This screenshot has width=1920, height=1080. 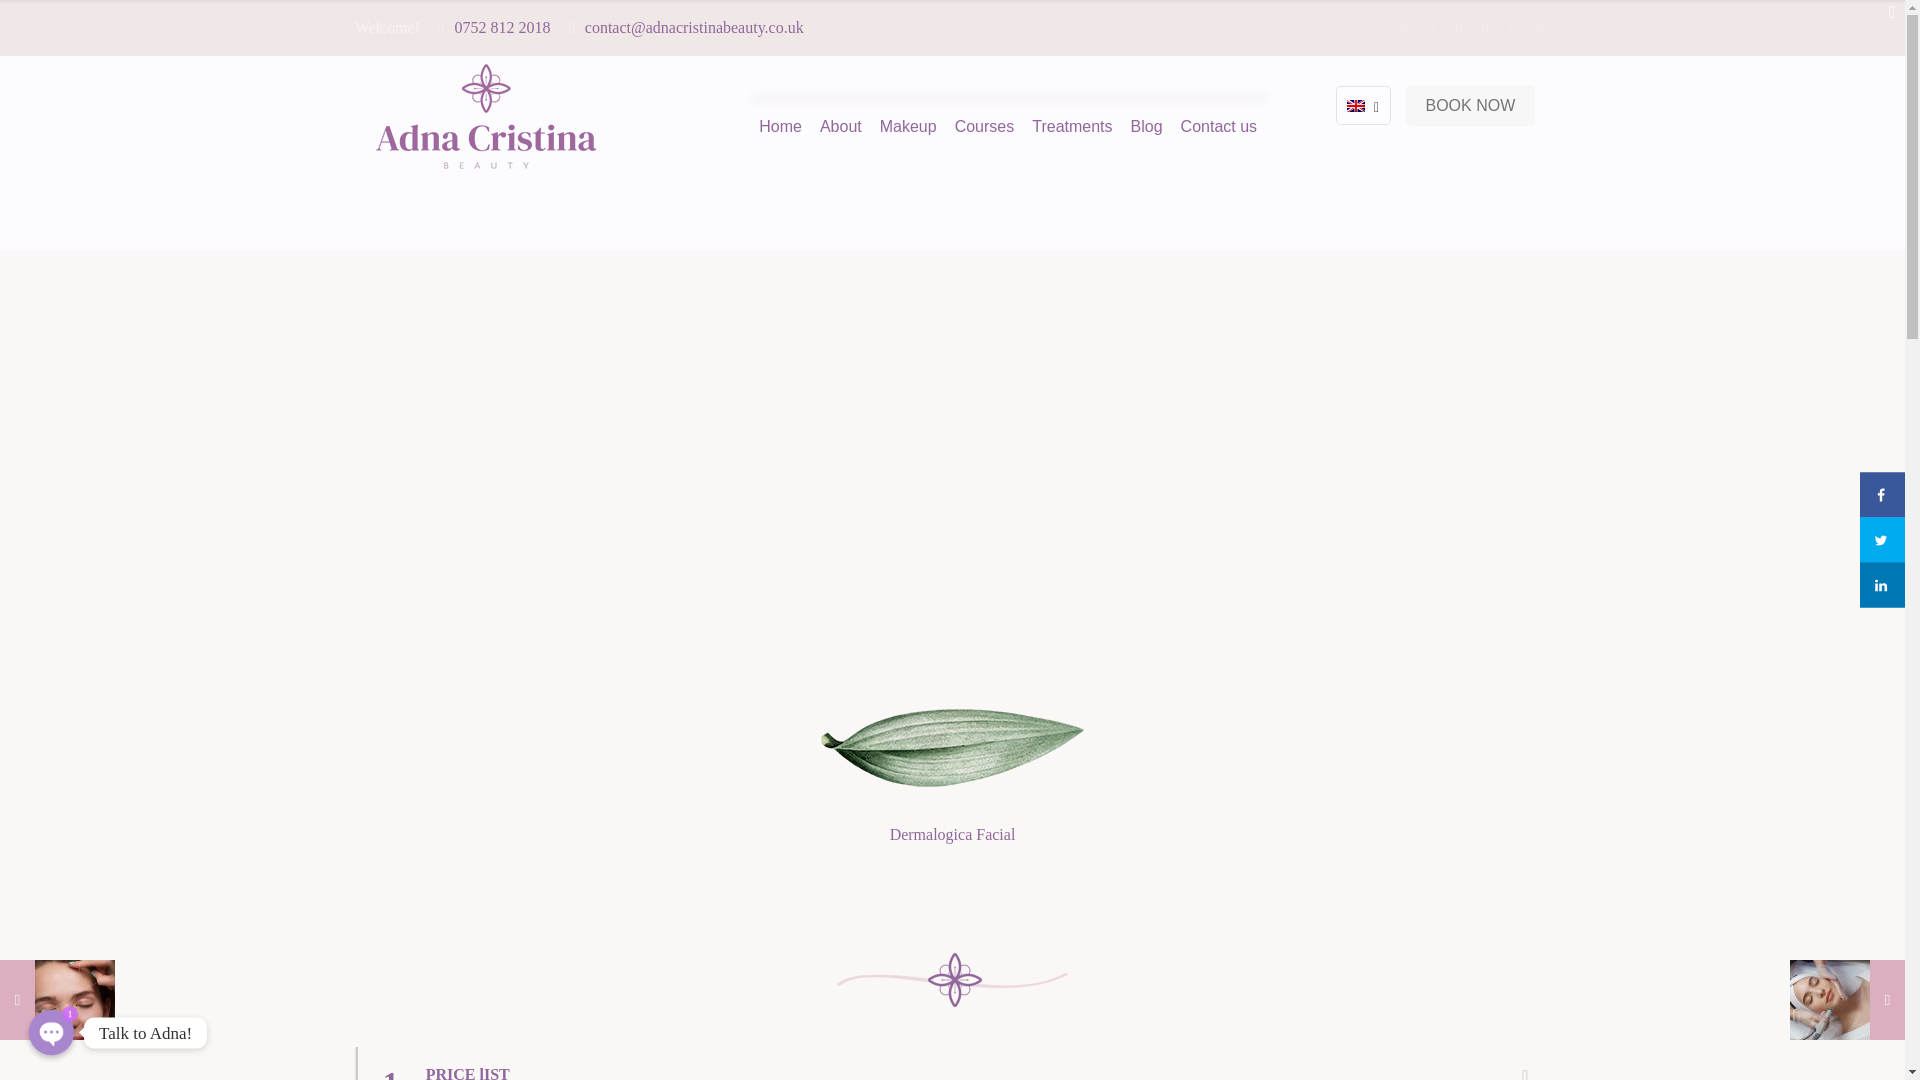 What do you see at coordinates (840, 126) in the screenshot?
I see `About` at bounding box center [840, 126].